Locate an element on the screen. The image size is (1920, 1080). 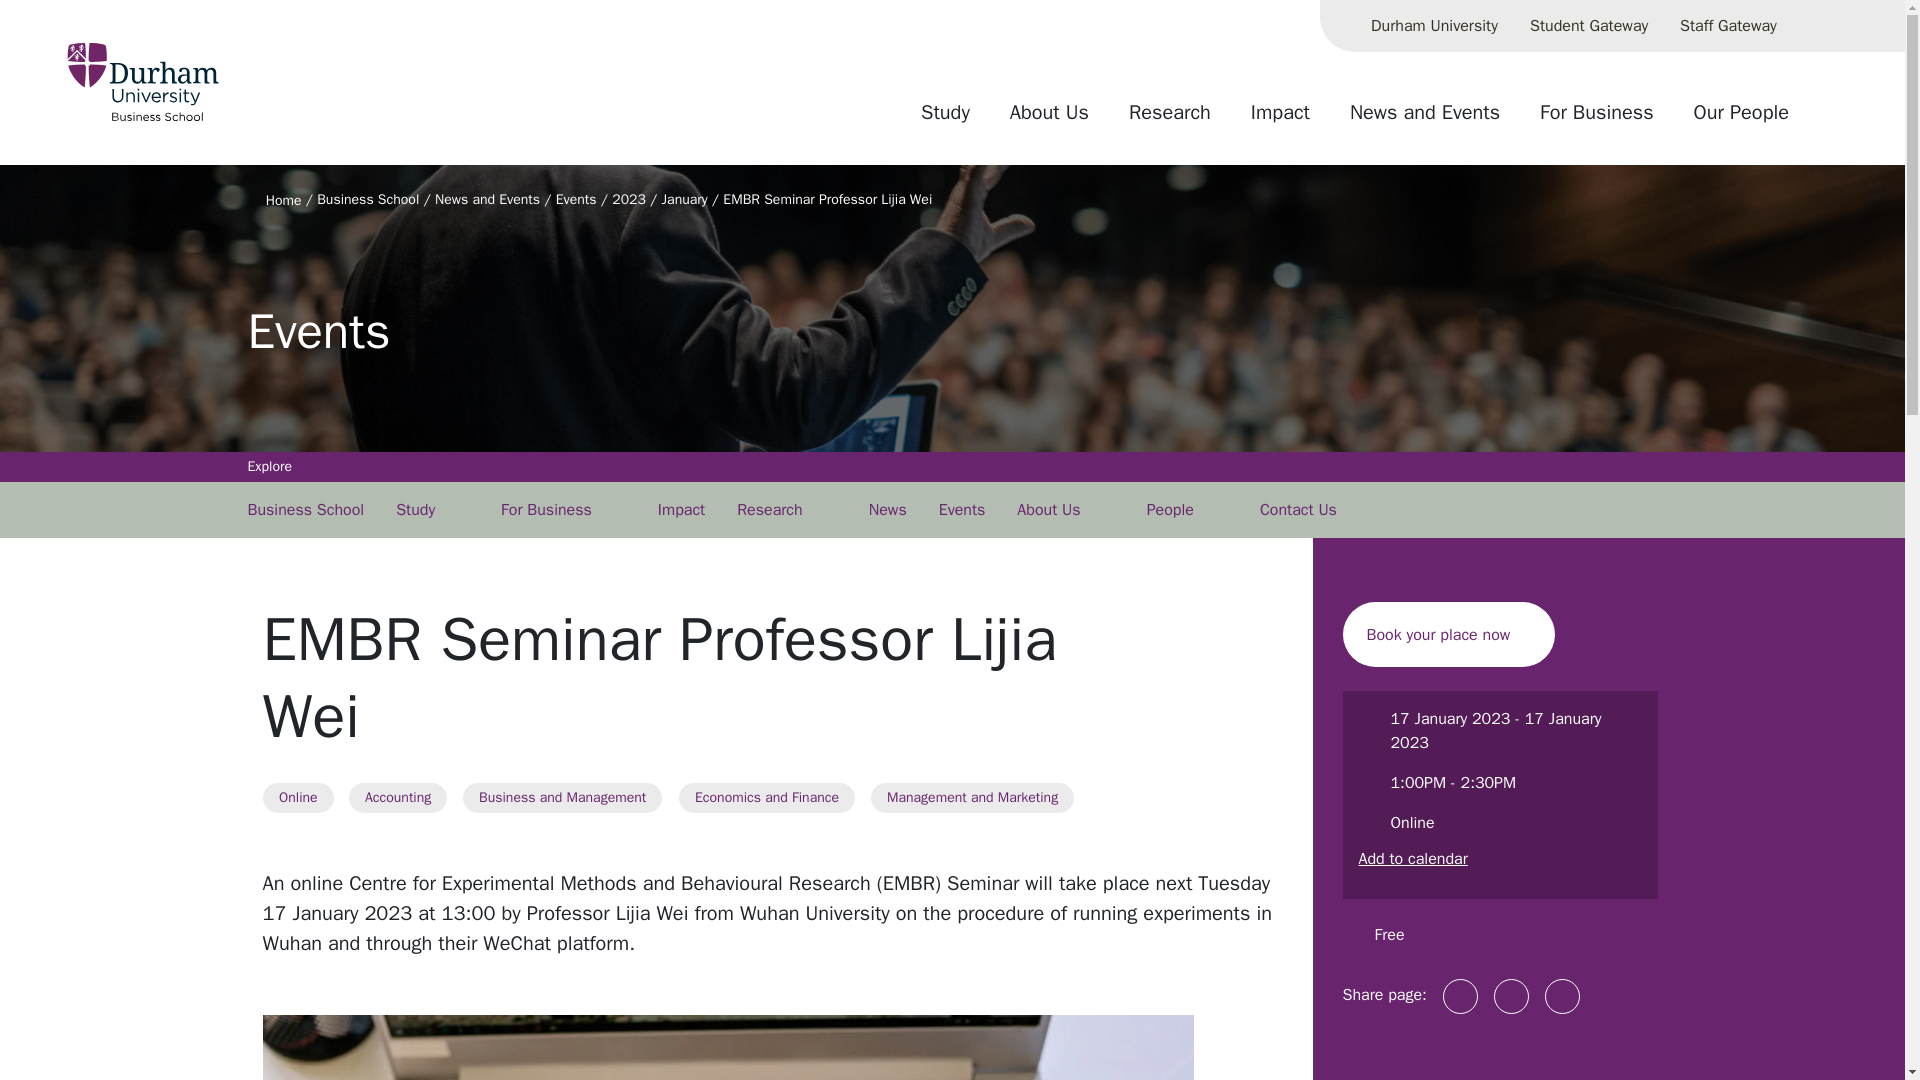
About Us is located at coordinates (1050, 120).